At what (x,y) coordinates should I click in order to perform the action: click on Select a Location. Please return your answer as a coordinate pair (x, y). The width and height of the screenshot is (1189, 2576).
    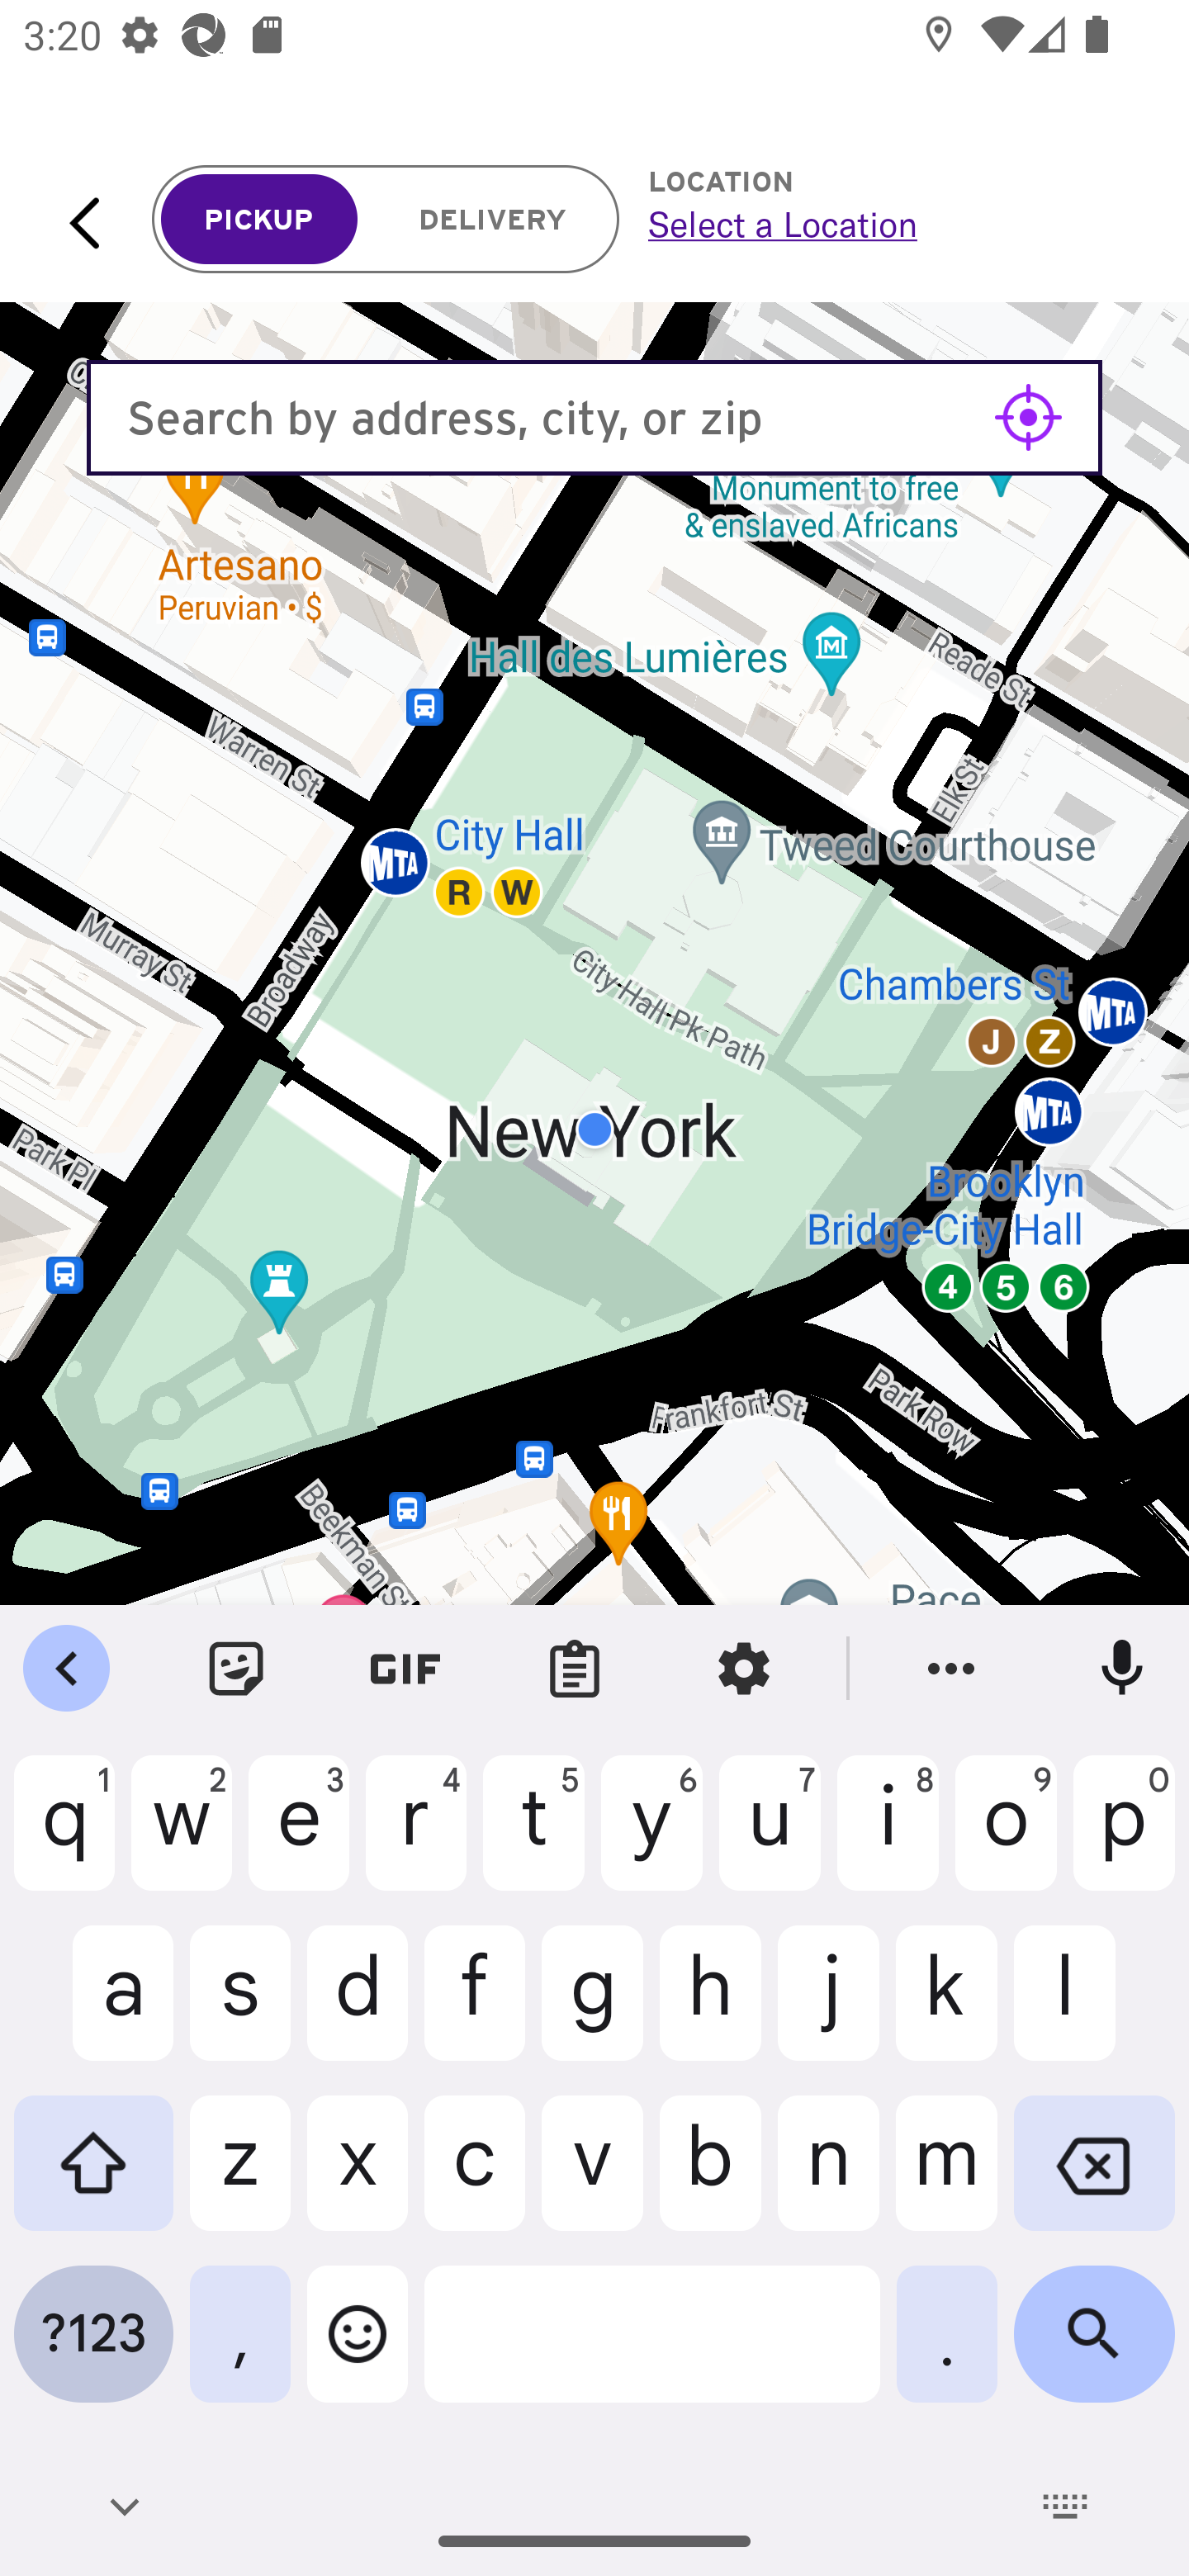
    Looking at the image, I should click on (882, 224).